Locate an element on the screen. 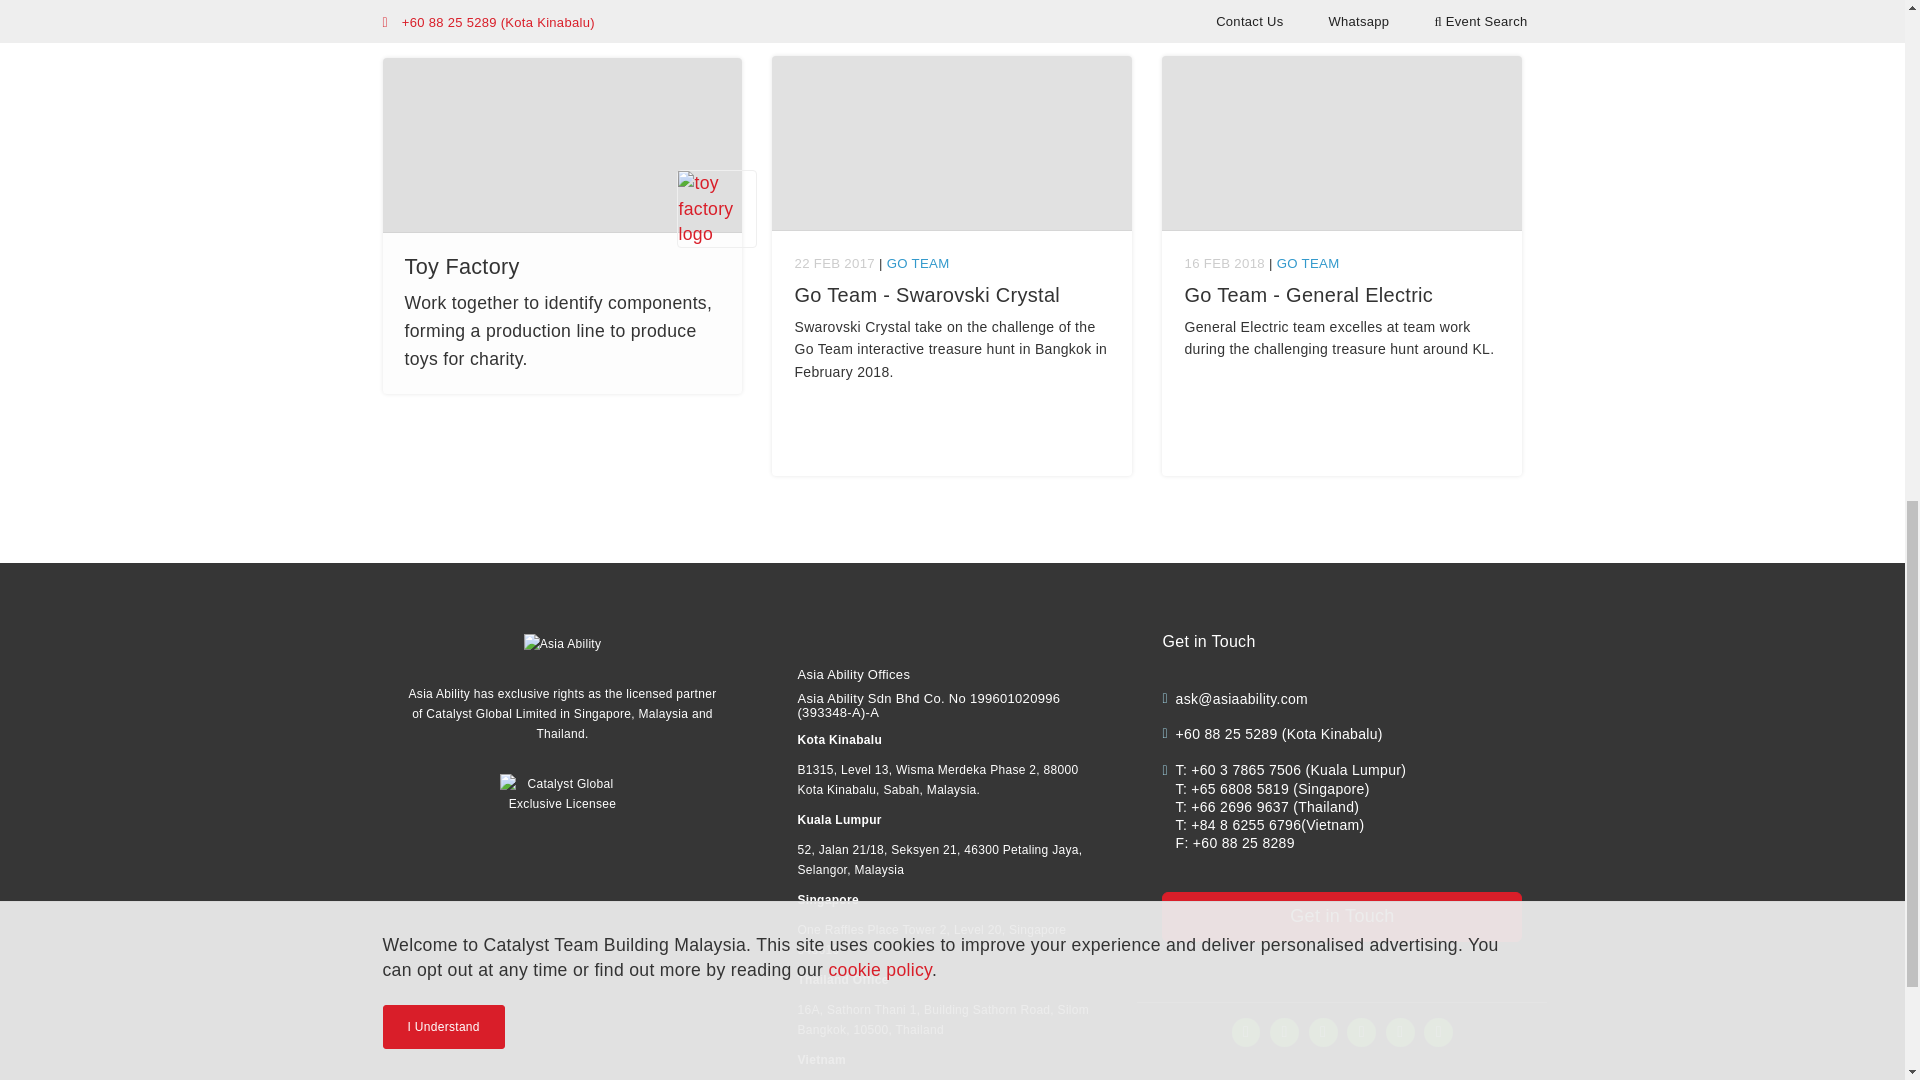  Find us on Linkedin is located at coordinates (1324, 1032).